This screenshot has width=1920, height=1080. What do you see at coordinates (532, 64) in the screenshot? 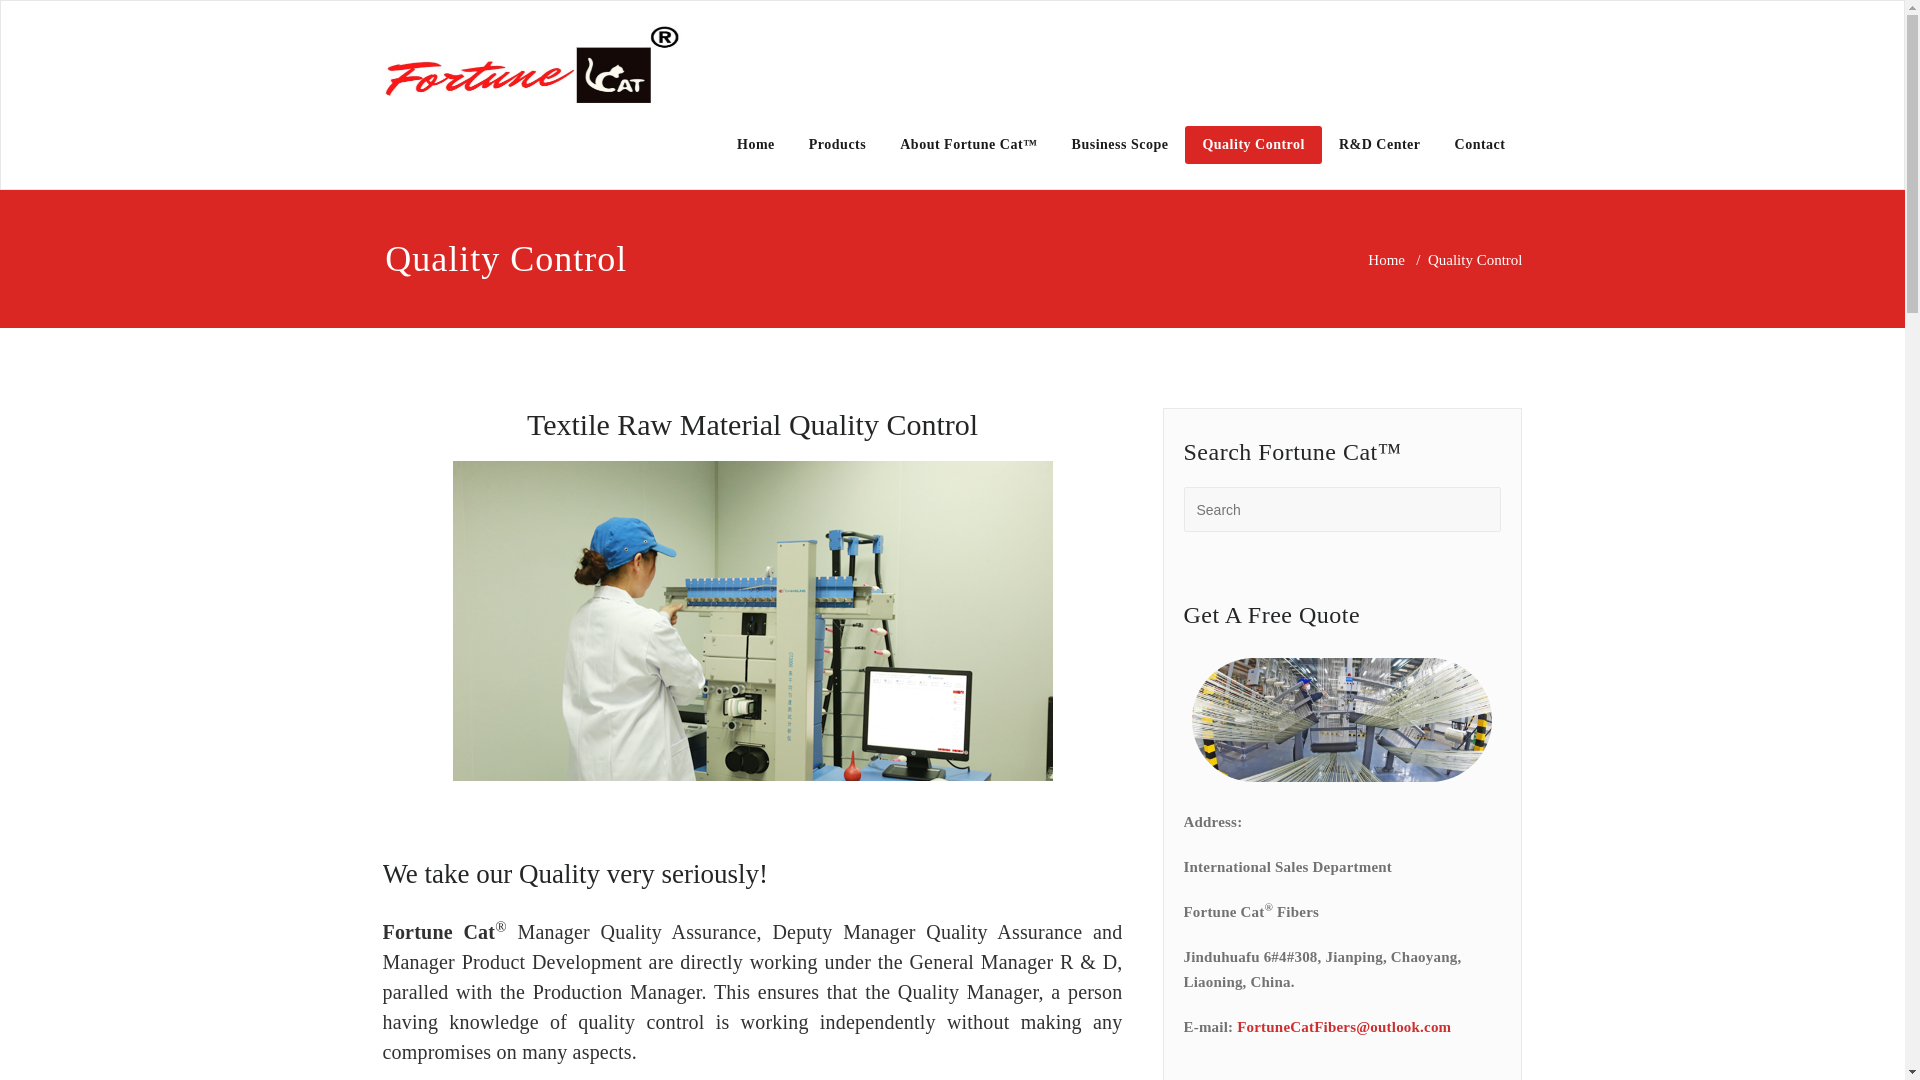
I see `fortune cat yarn logo` at bounding box center [532, 64].